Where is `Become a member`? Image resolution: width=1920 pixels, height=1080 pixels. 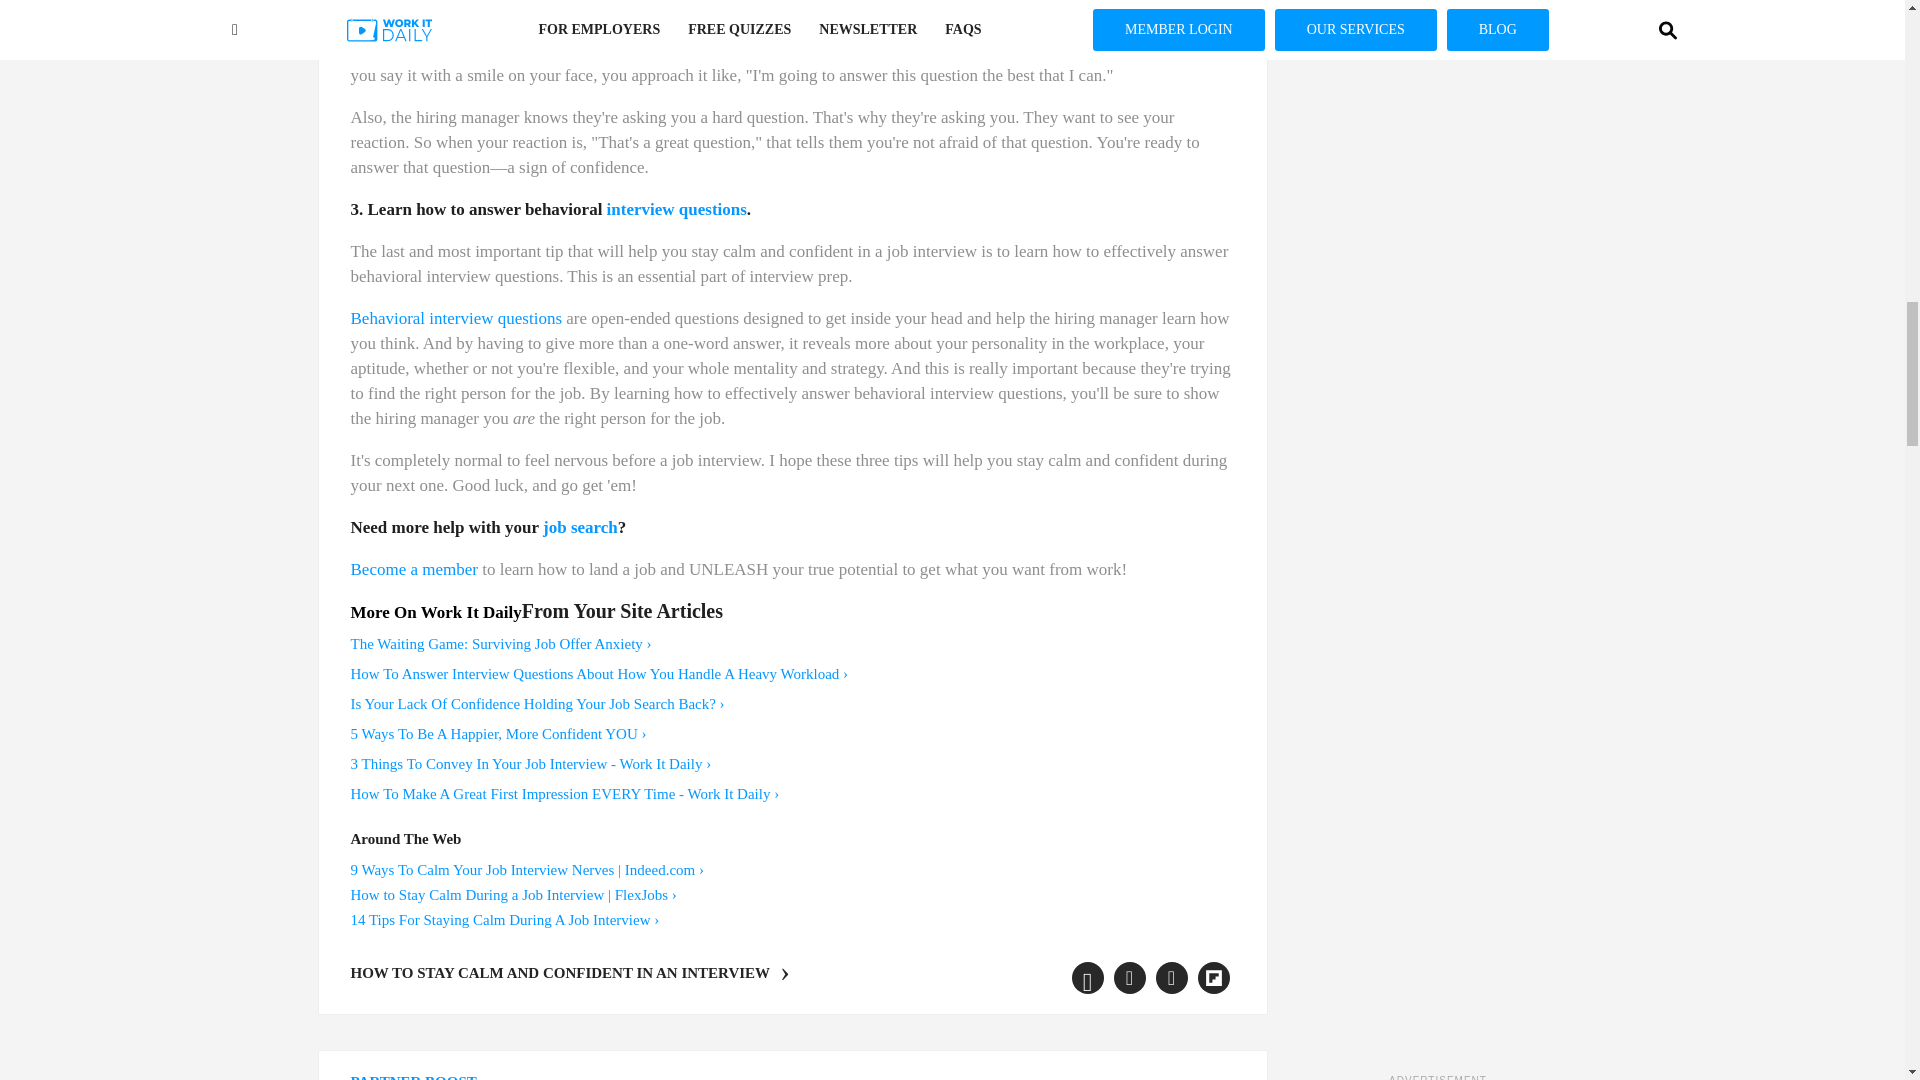 Become a member is located at coordinates (412, 569).